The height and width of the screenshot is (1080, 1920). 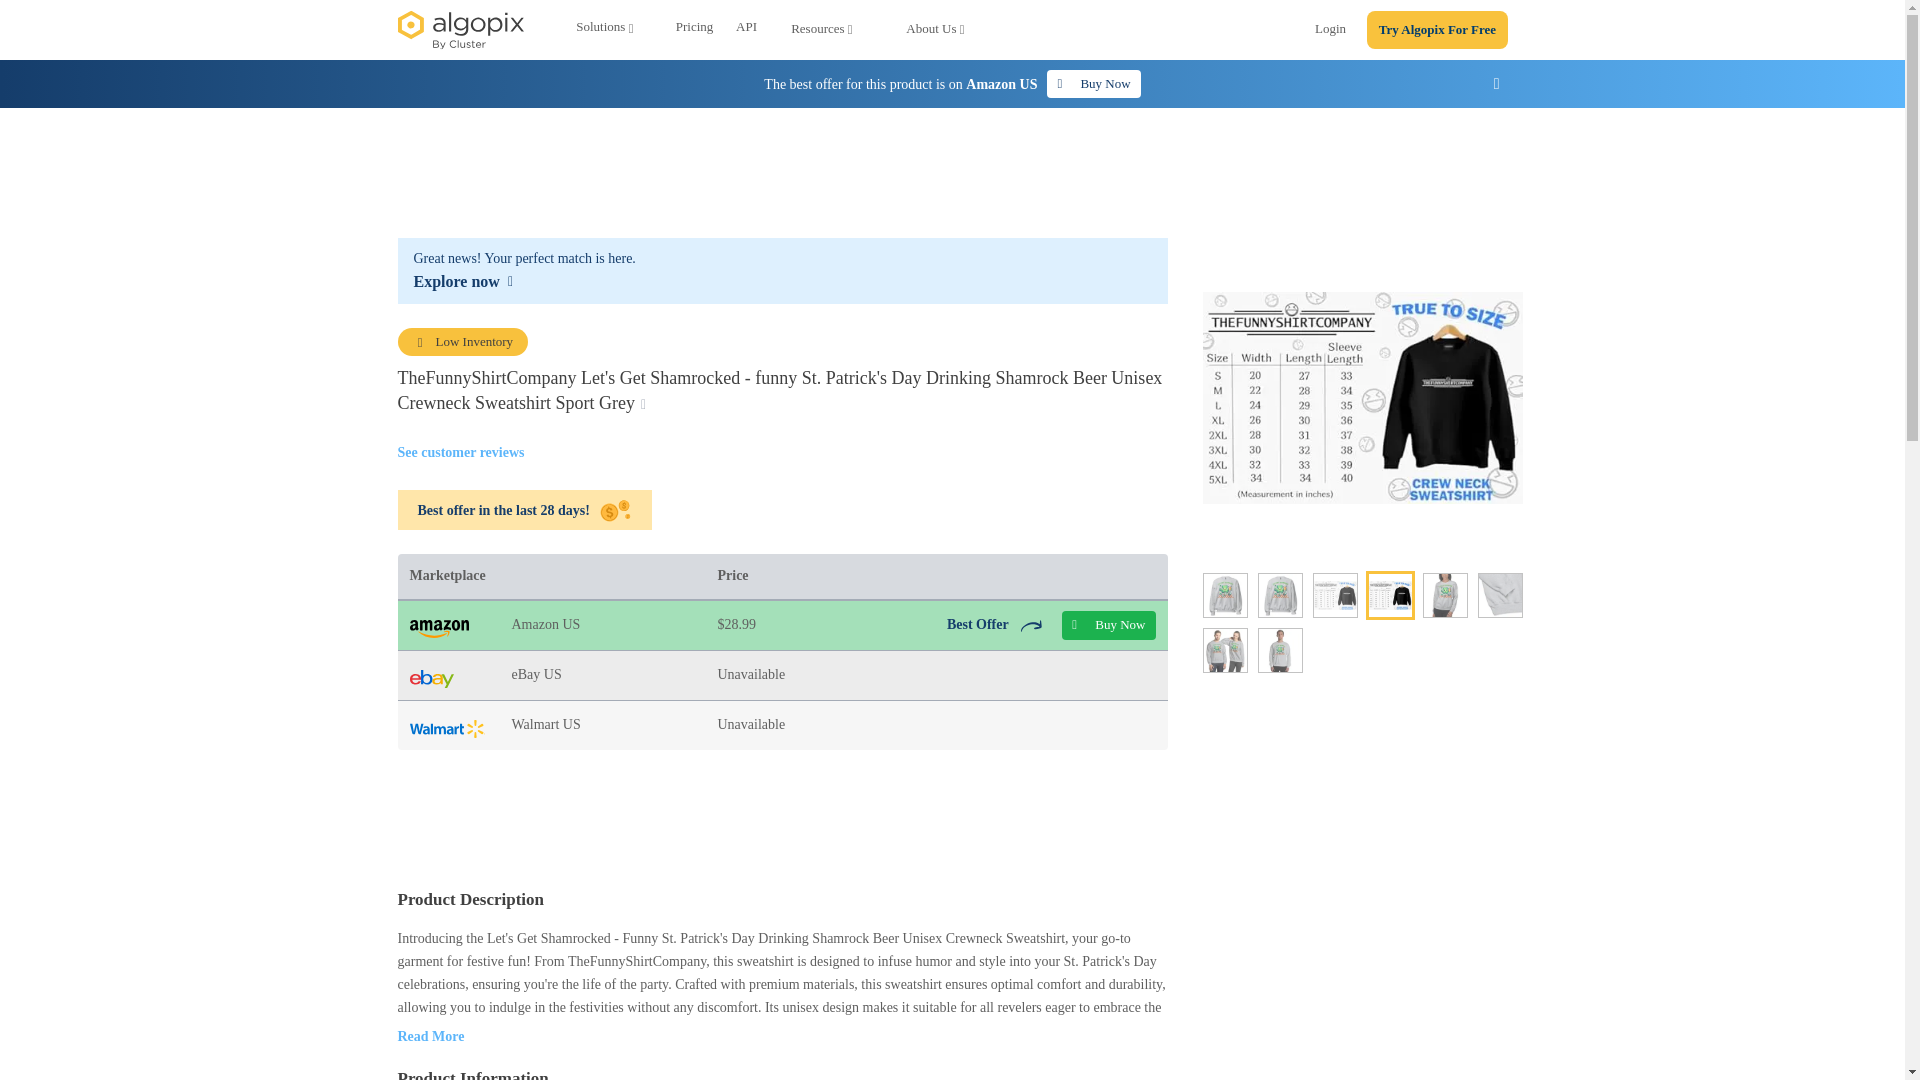 I want to click on Buy Now, so click(x=1108, y=626).